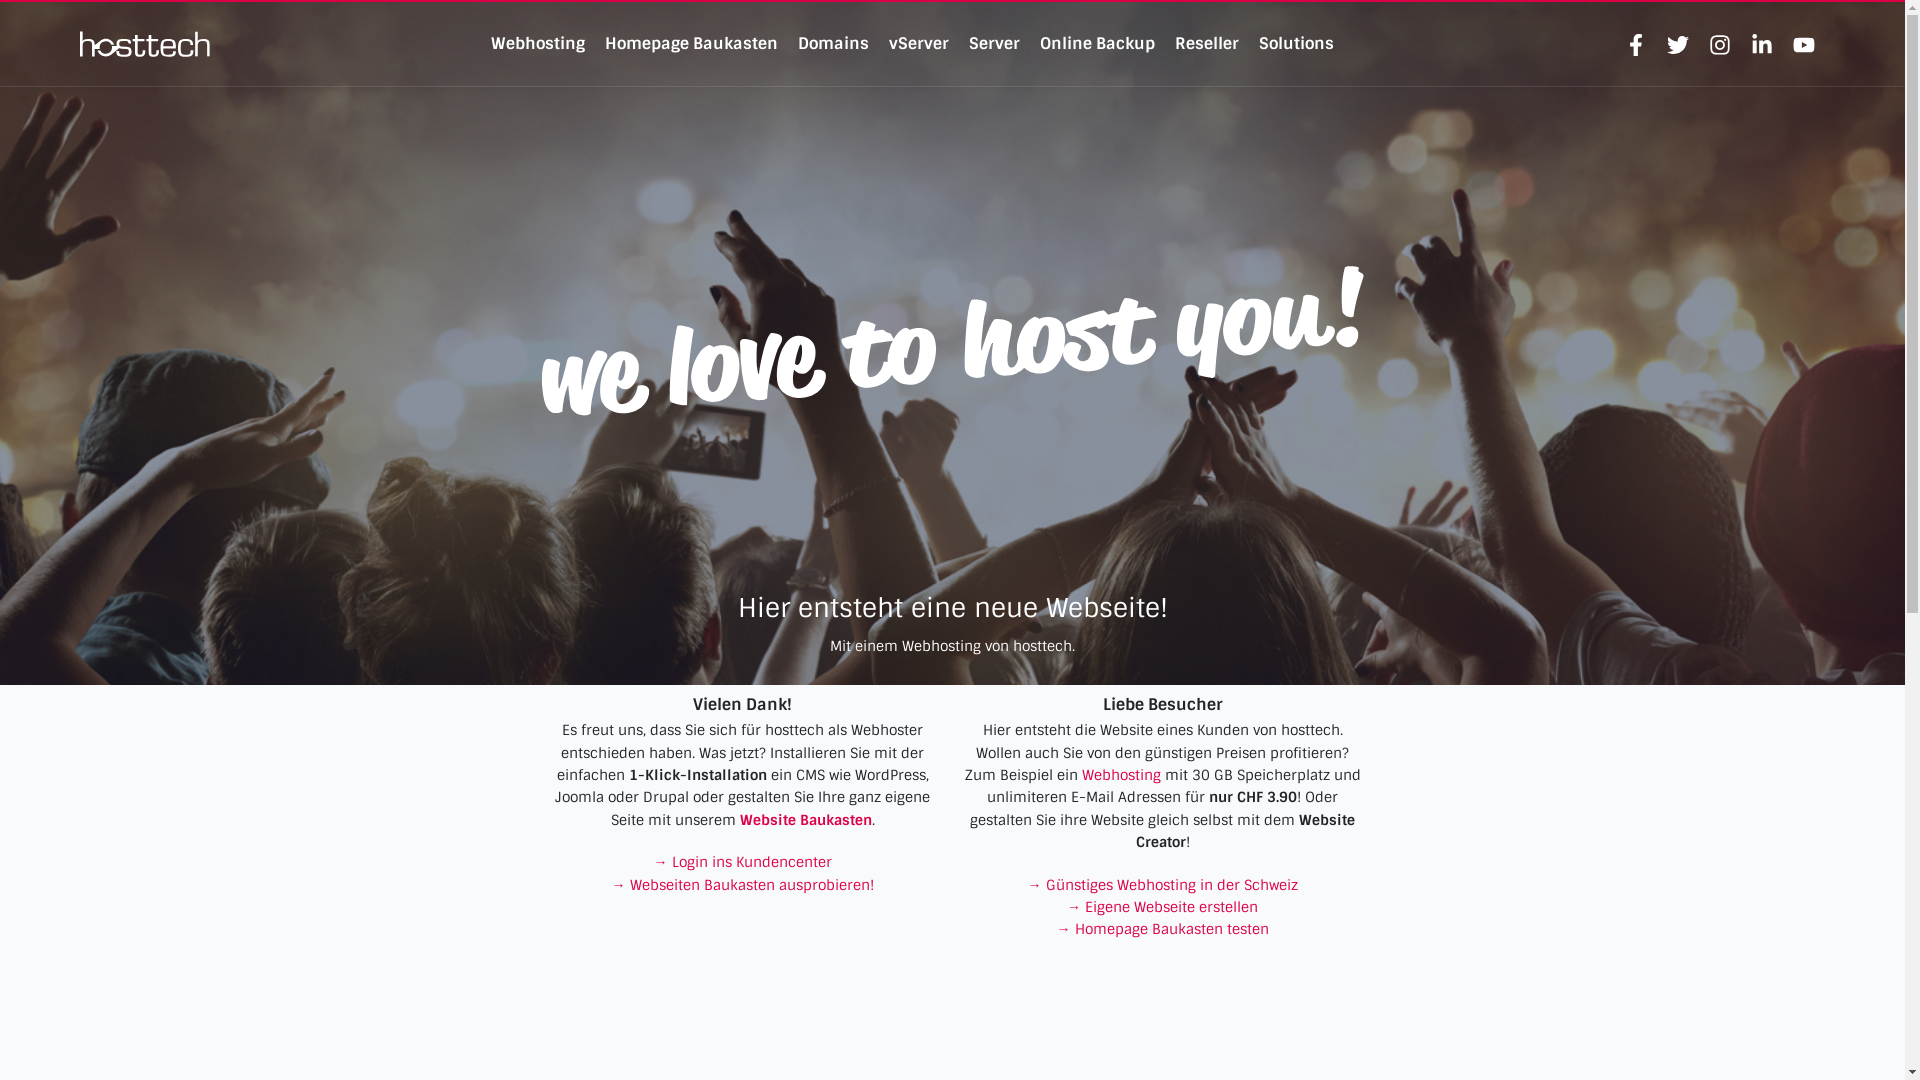 The width and height of the screenshot is (1920, 1080). What do you see at coordinates (538, 44) in the screenshot?
I see `Webhosting` at bounding box center [538, 44].